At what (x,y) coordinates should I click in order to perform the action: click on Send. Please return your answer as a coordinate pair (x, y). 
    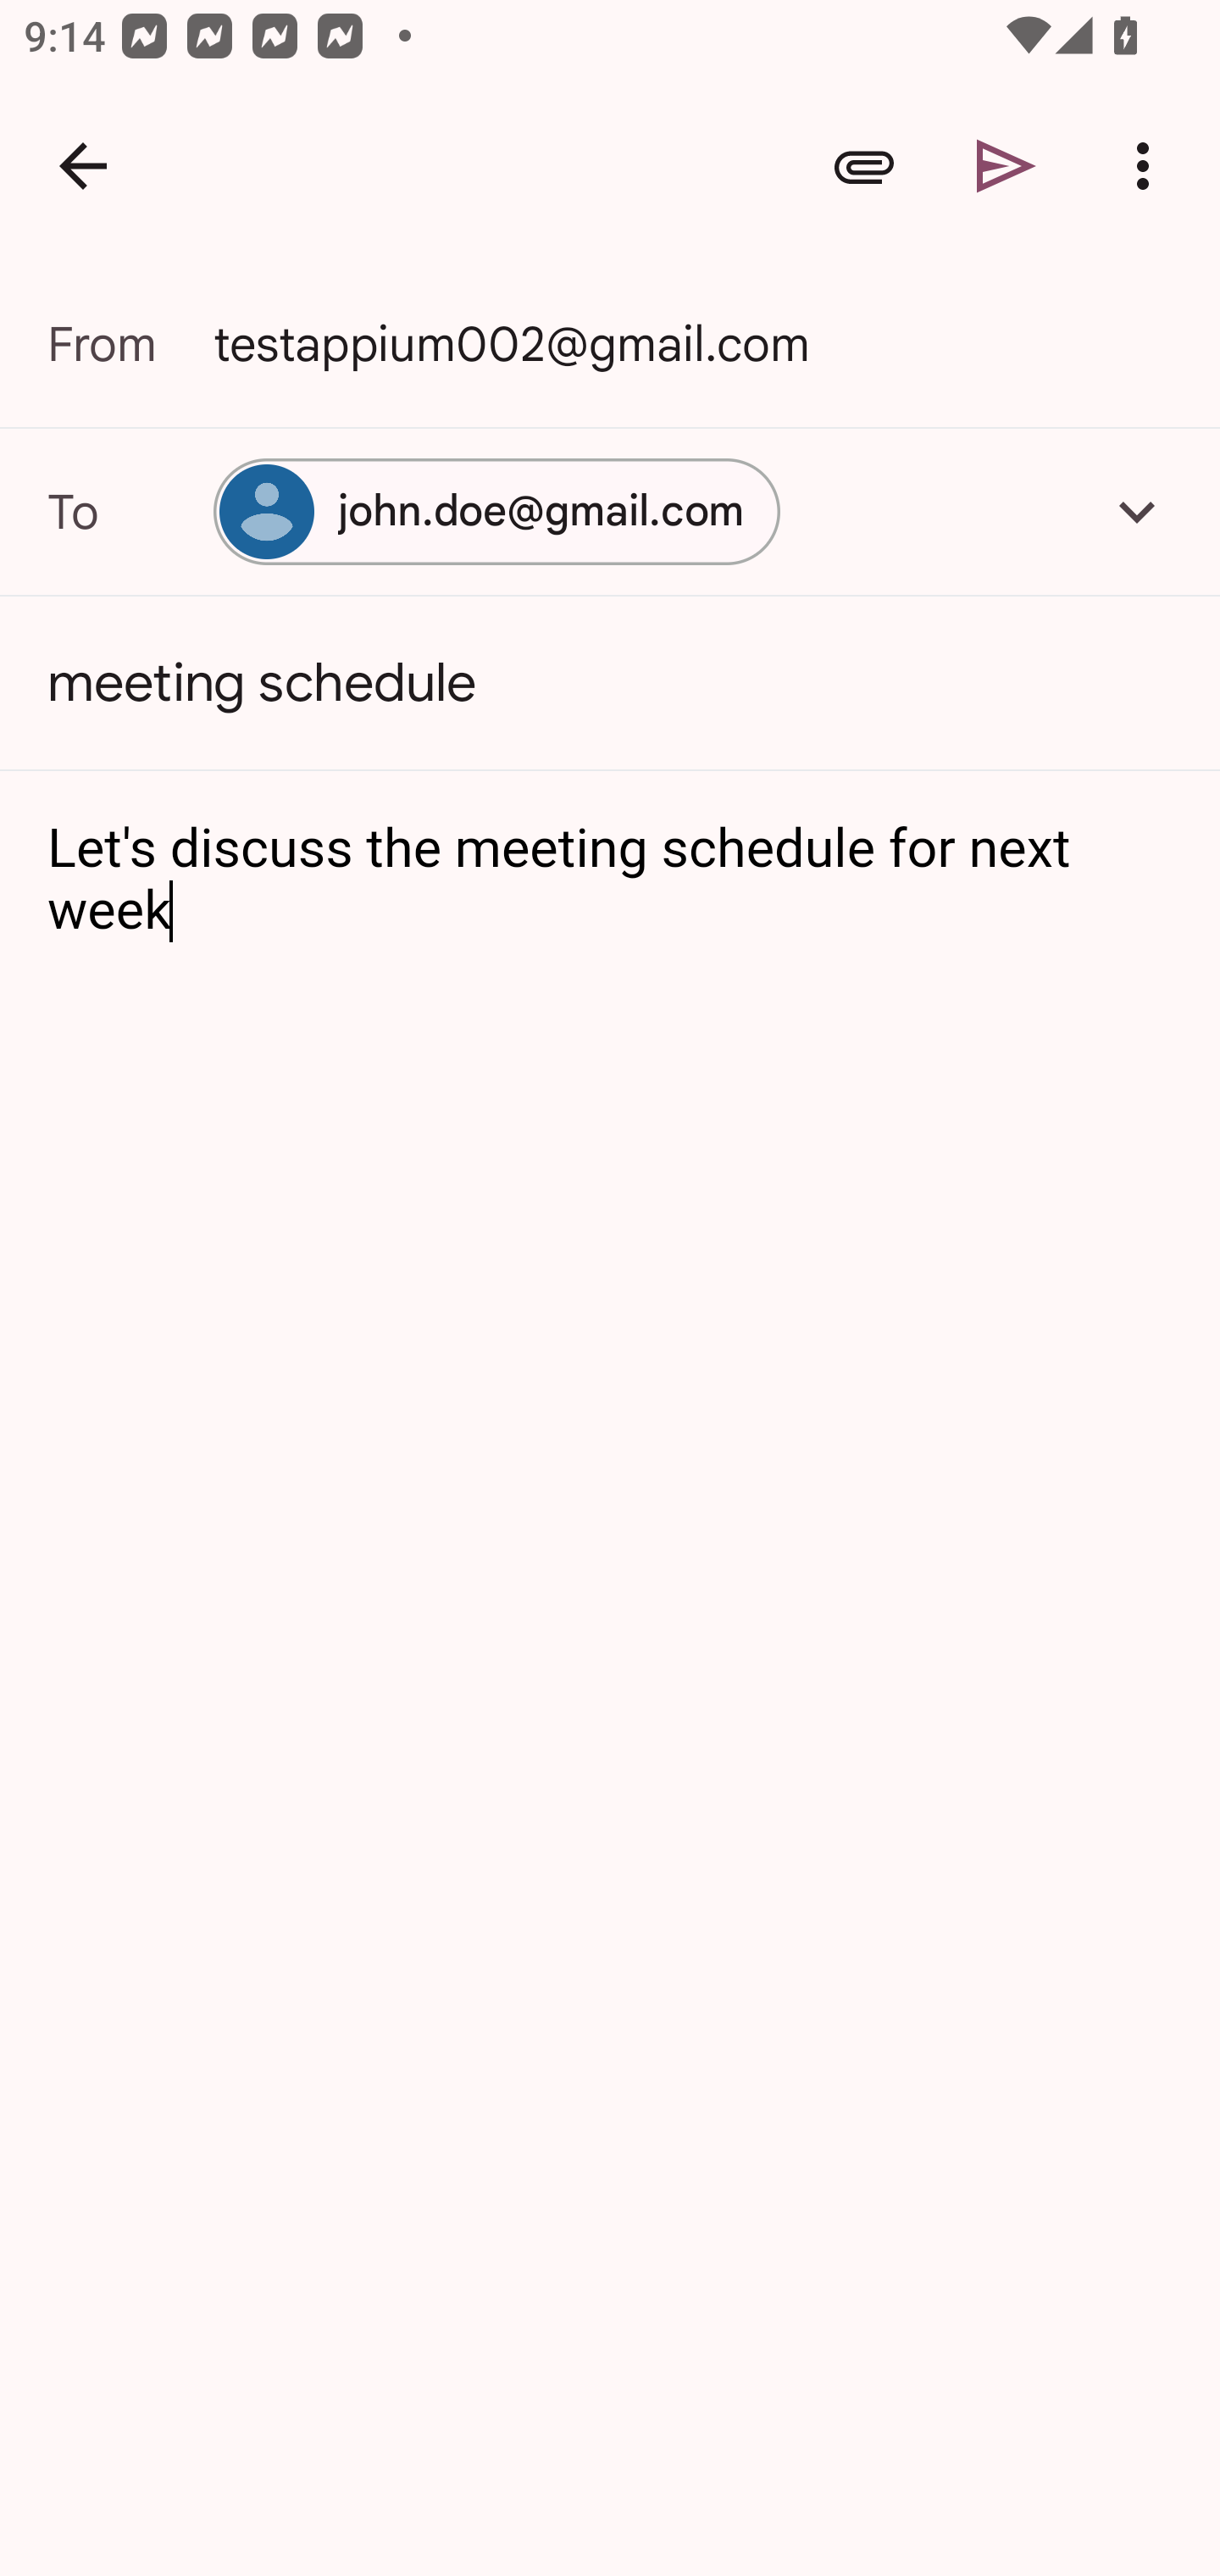
    Looking at the image, I should click on (1006, 166).